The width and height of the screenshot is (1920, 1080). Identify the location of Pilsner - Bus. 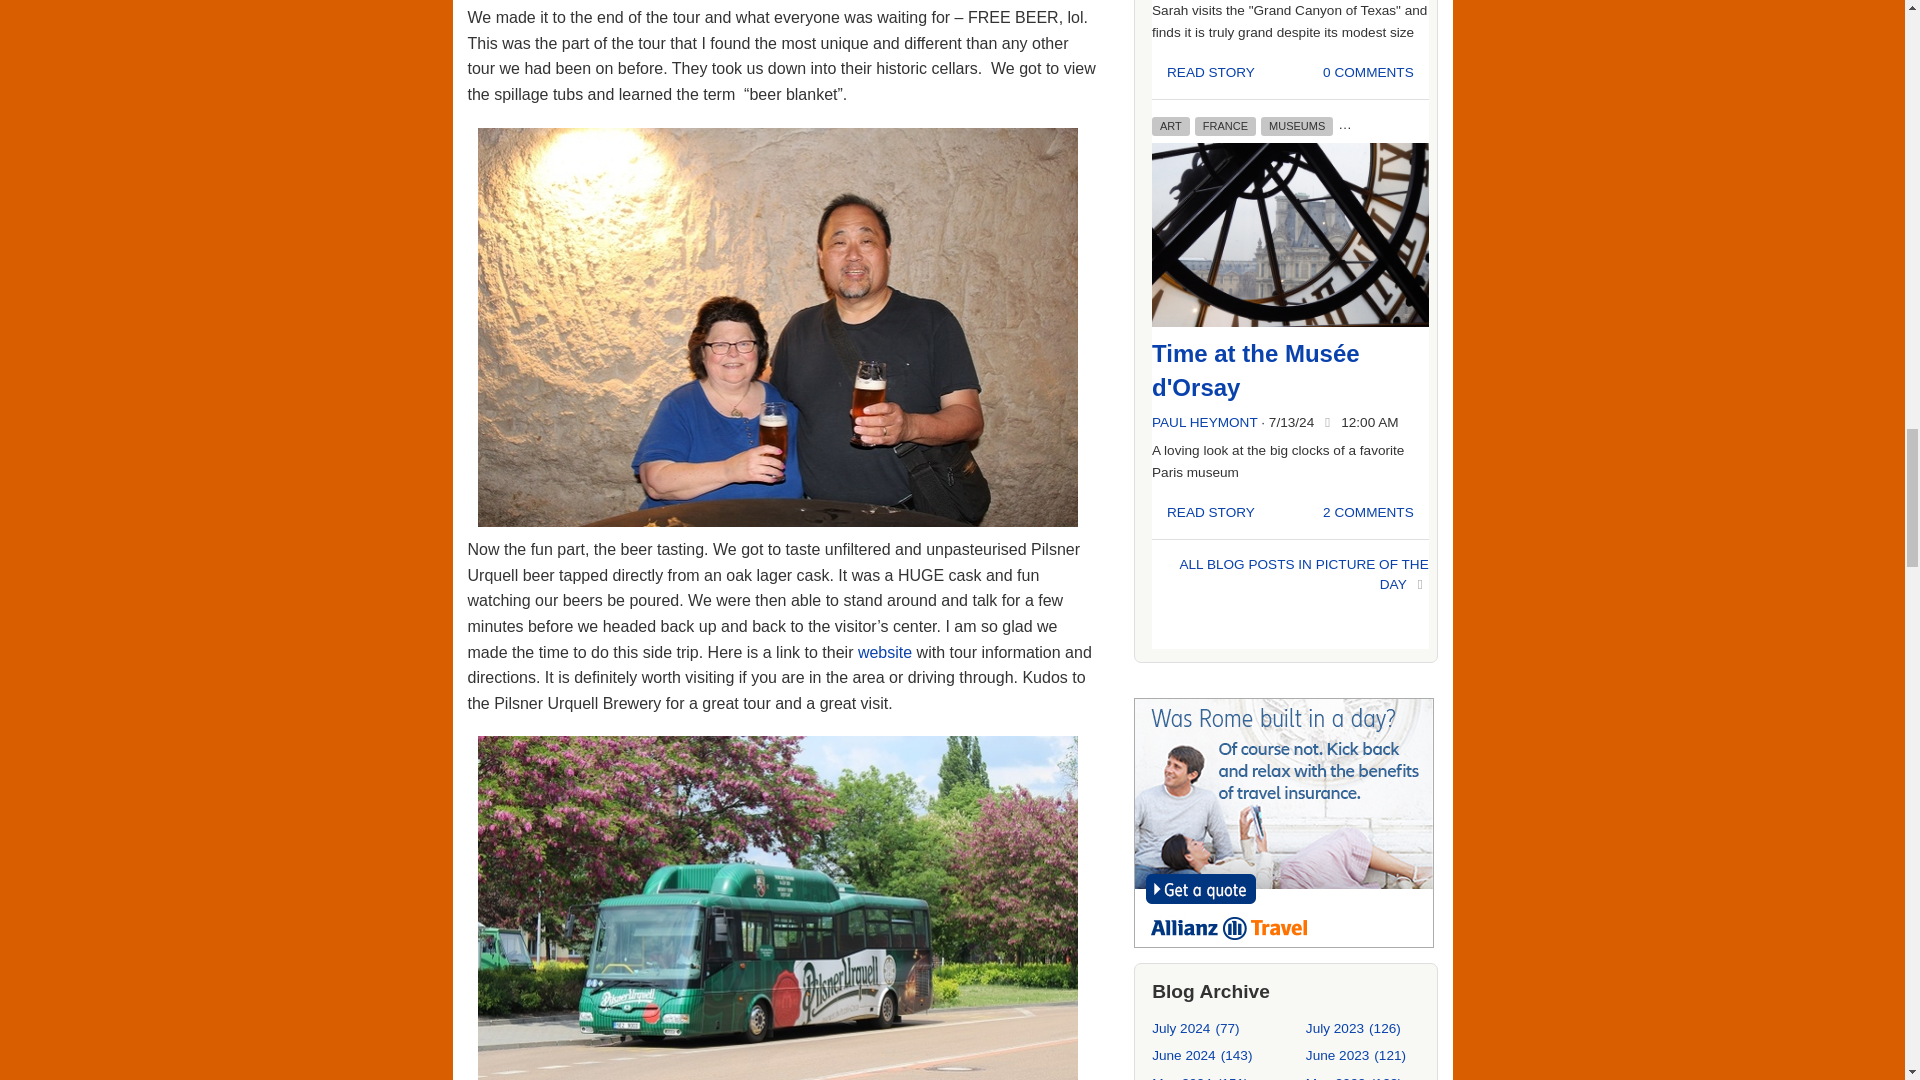
(778, 908).